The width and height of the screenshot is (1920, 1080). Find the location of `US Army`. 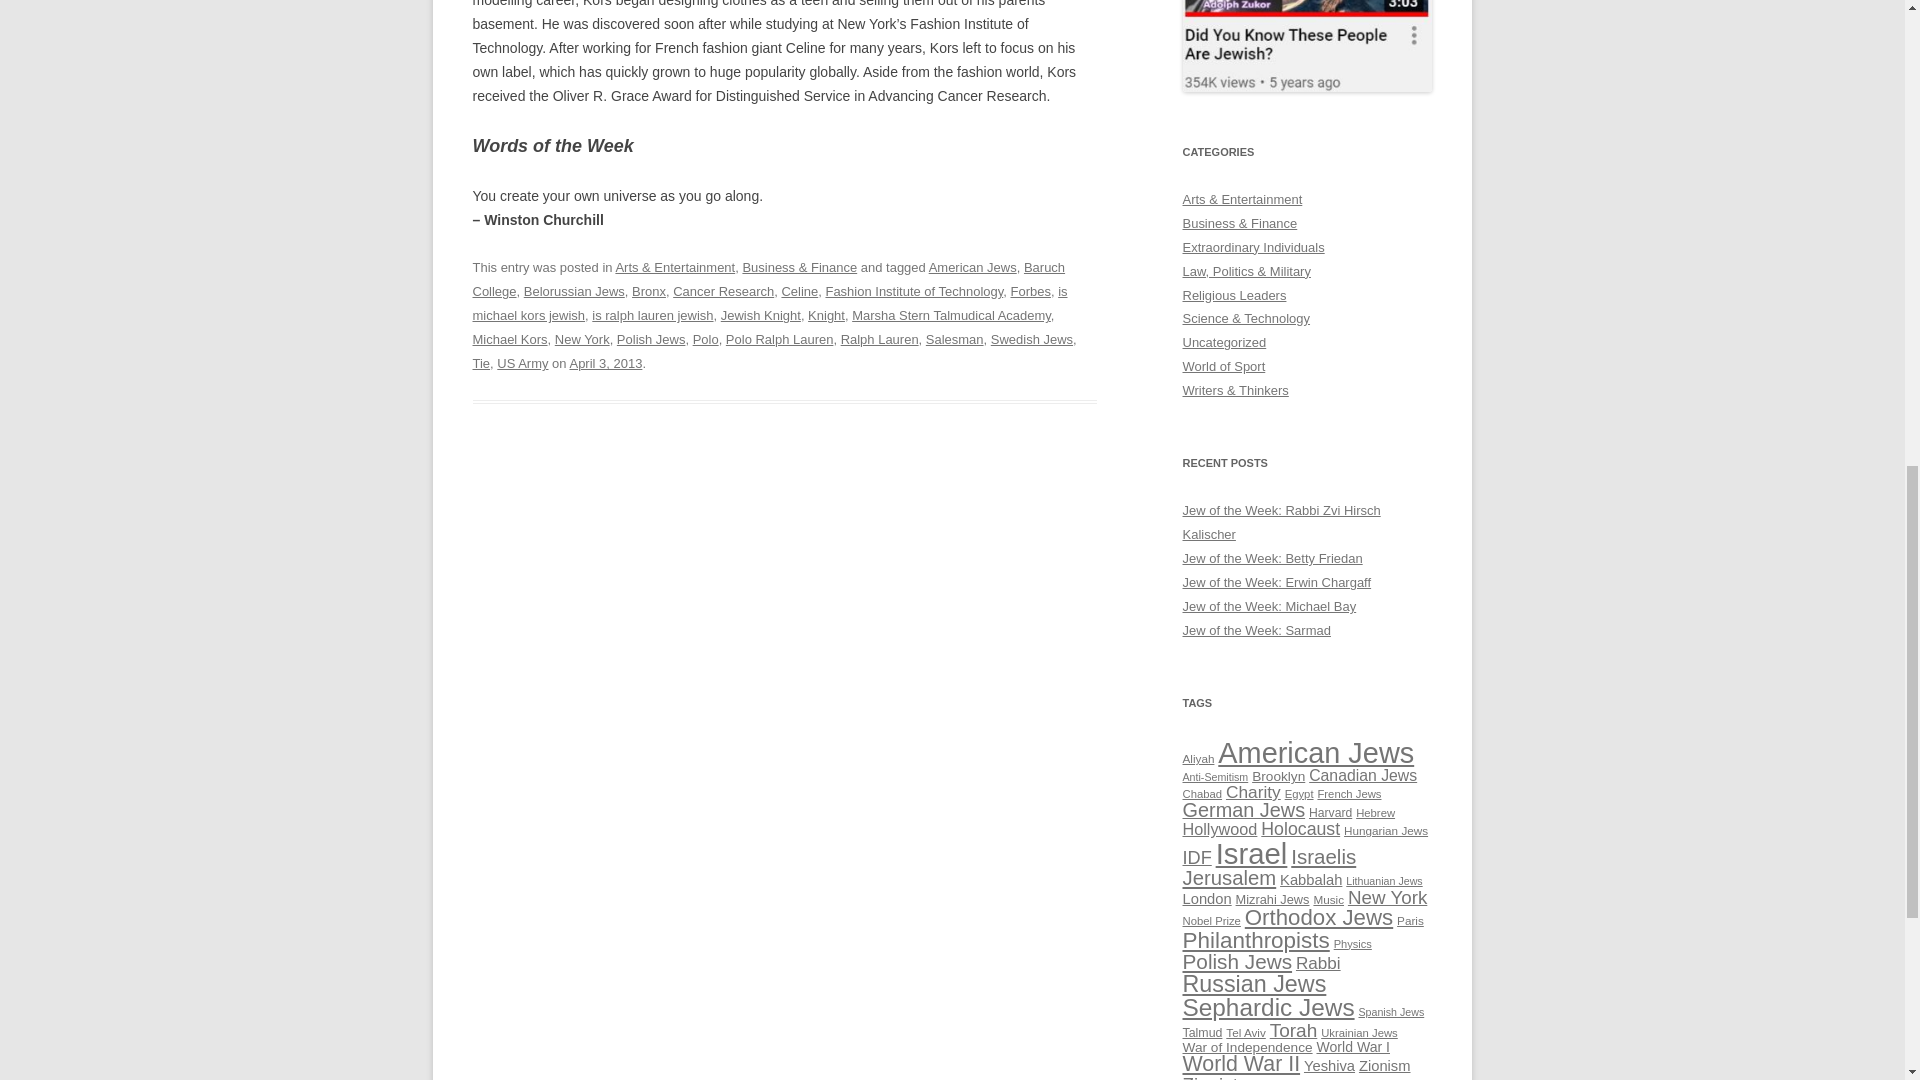

US Army is located at coordinates (522, 364).